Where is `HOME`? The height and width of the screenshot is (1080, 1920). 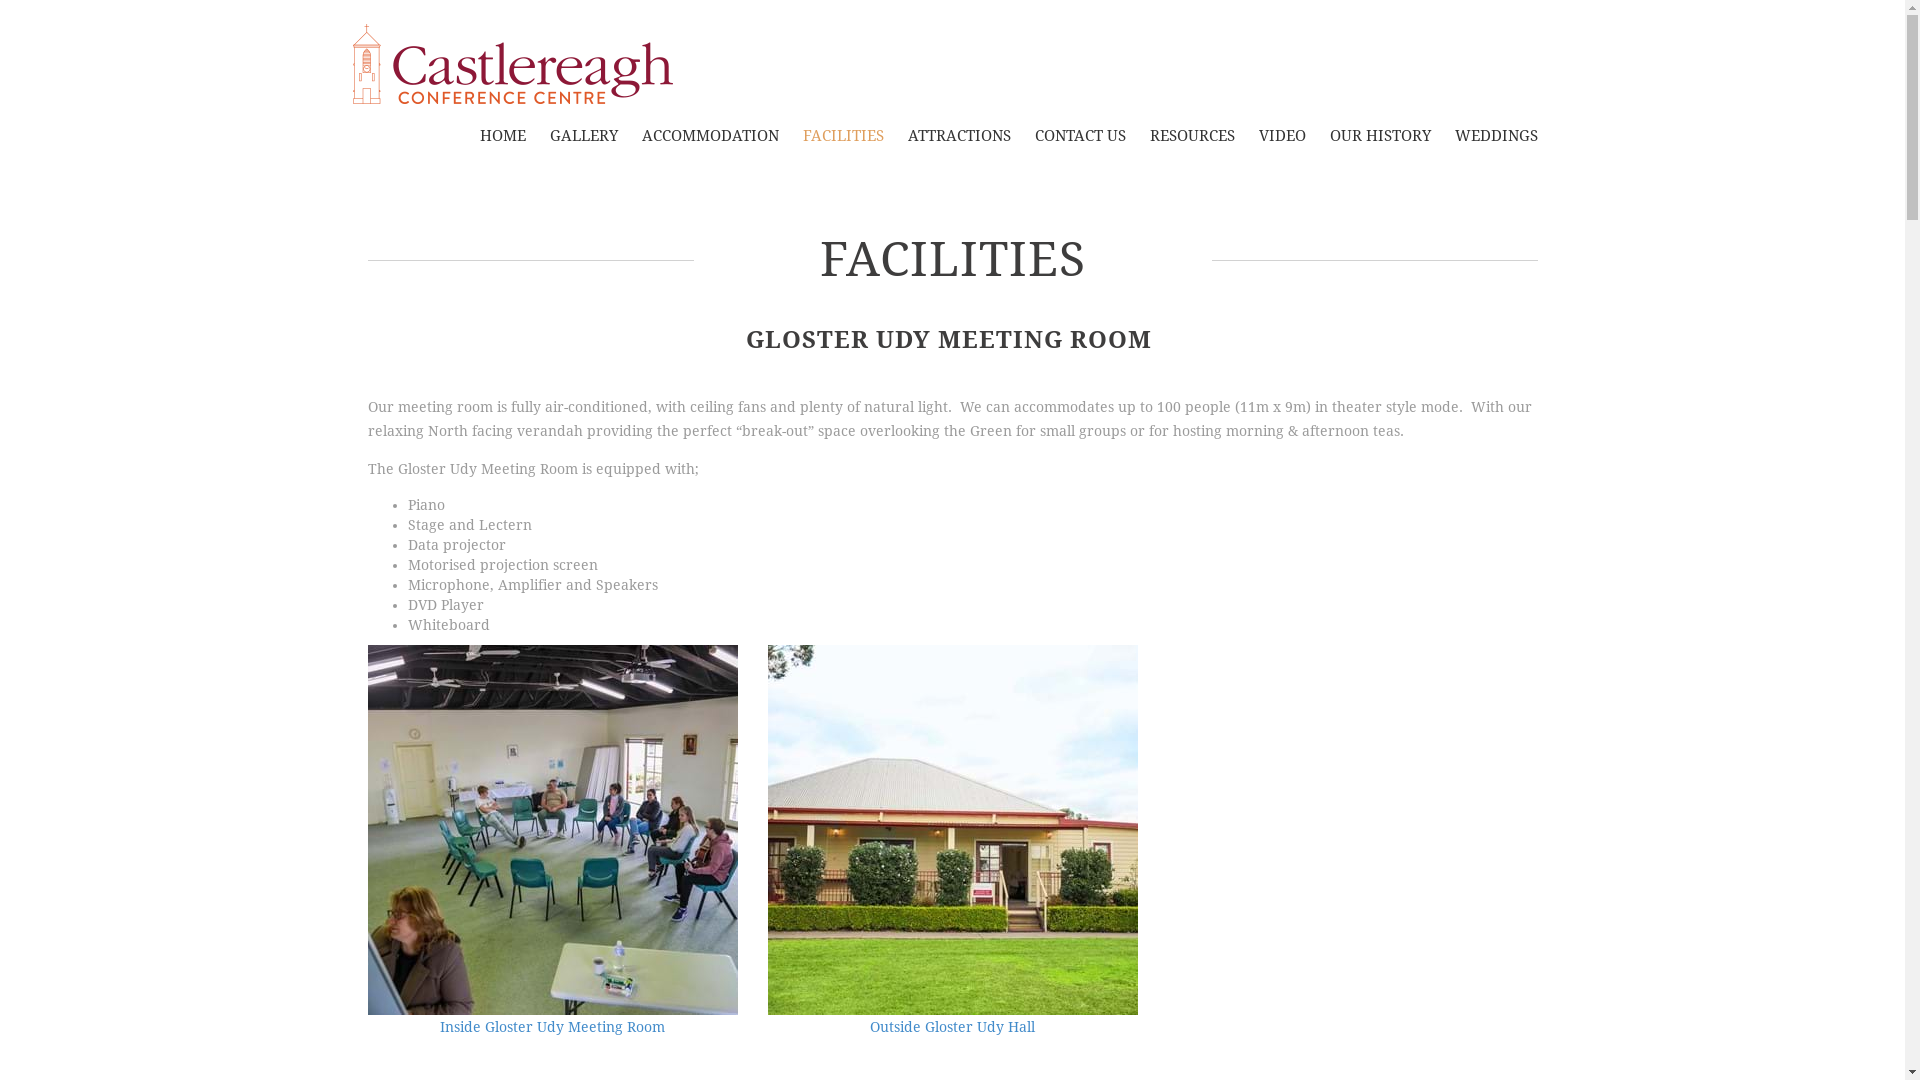 HOME is located at coordinates (503, 136).